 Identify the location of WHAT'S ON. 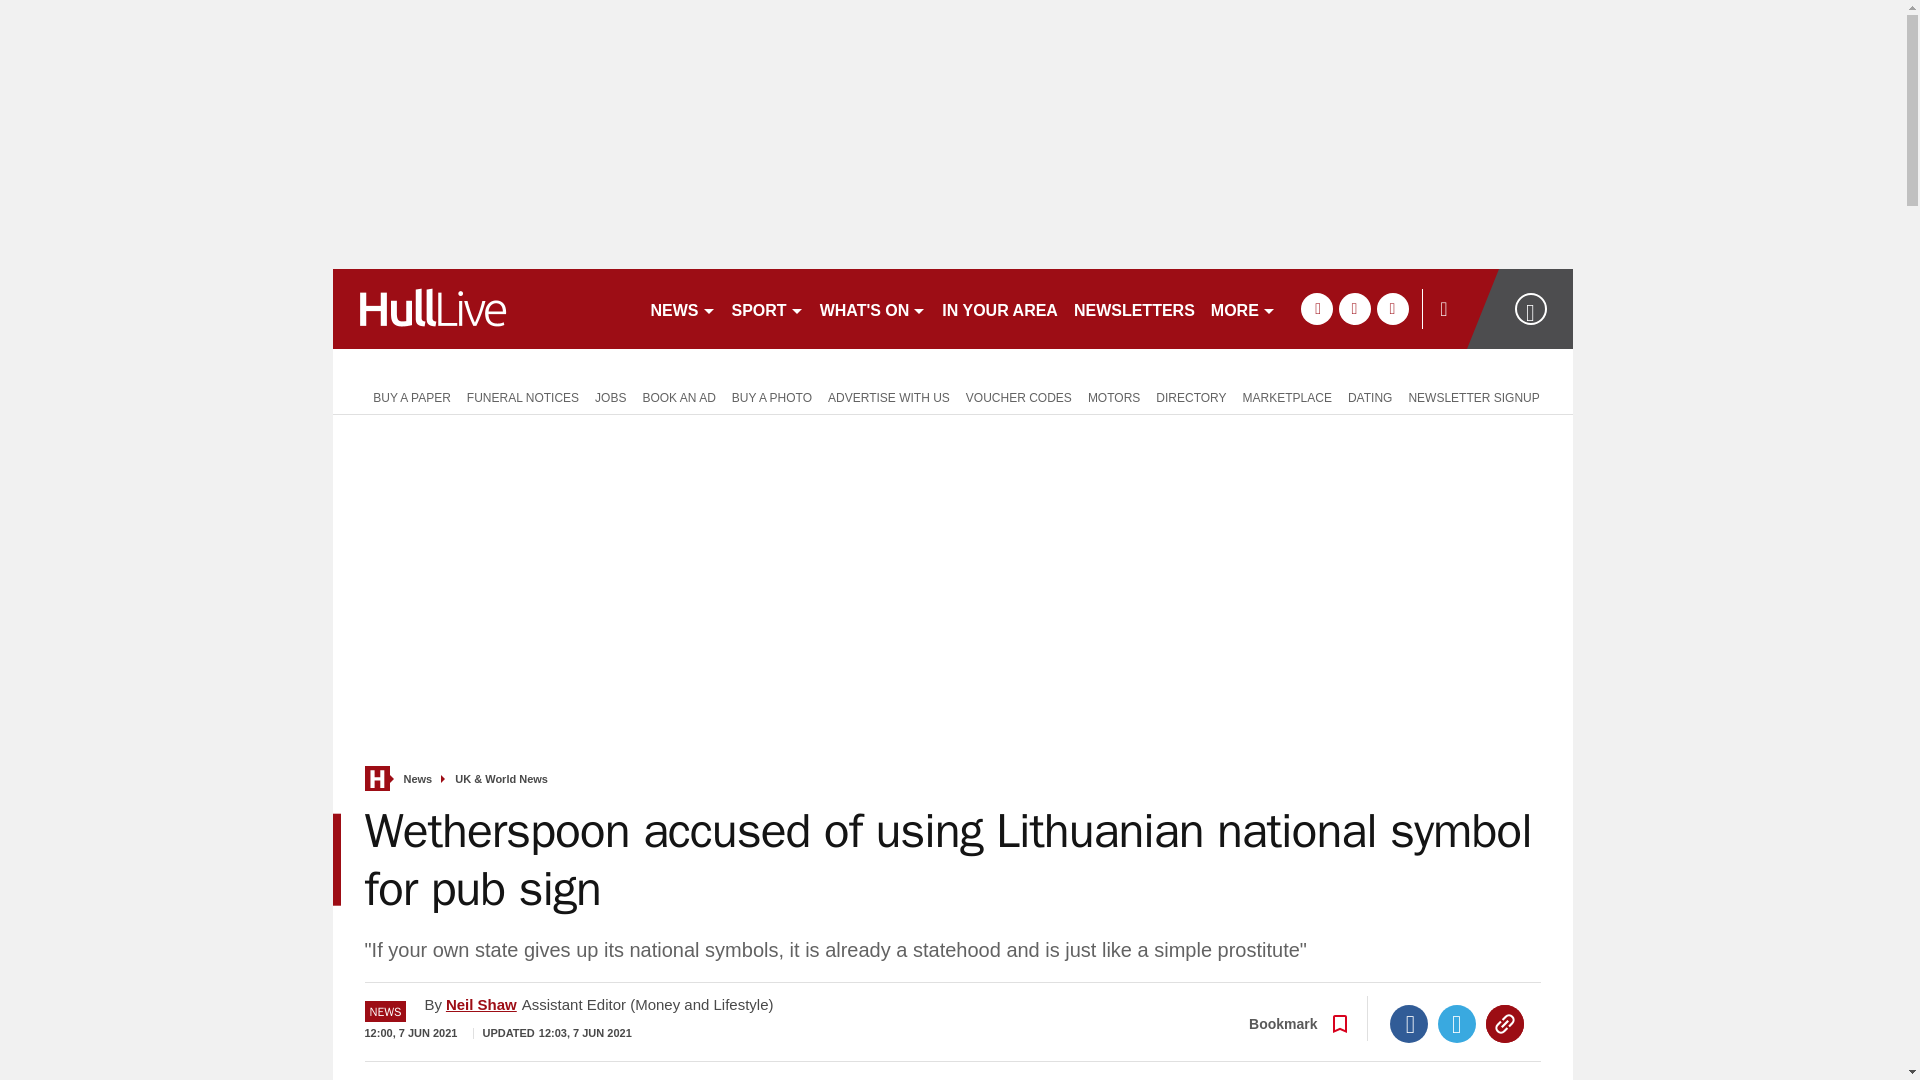
(874, 308).